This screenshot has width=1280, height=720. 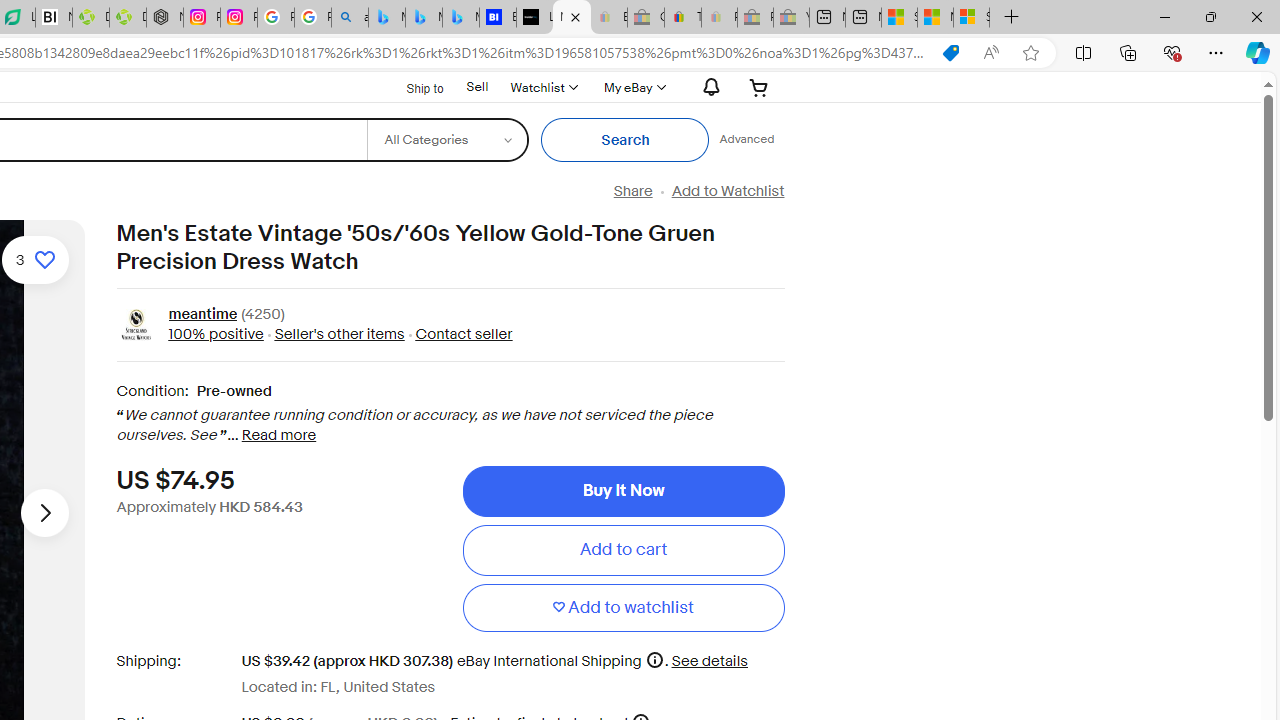 What do you see at coordinates (727, 191) in the screenshot?
I see `Add to Watchlist` at bounding box center [727, 191].